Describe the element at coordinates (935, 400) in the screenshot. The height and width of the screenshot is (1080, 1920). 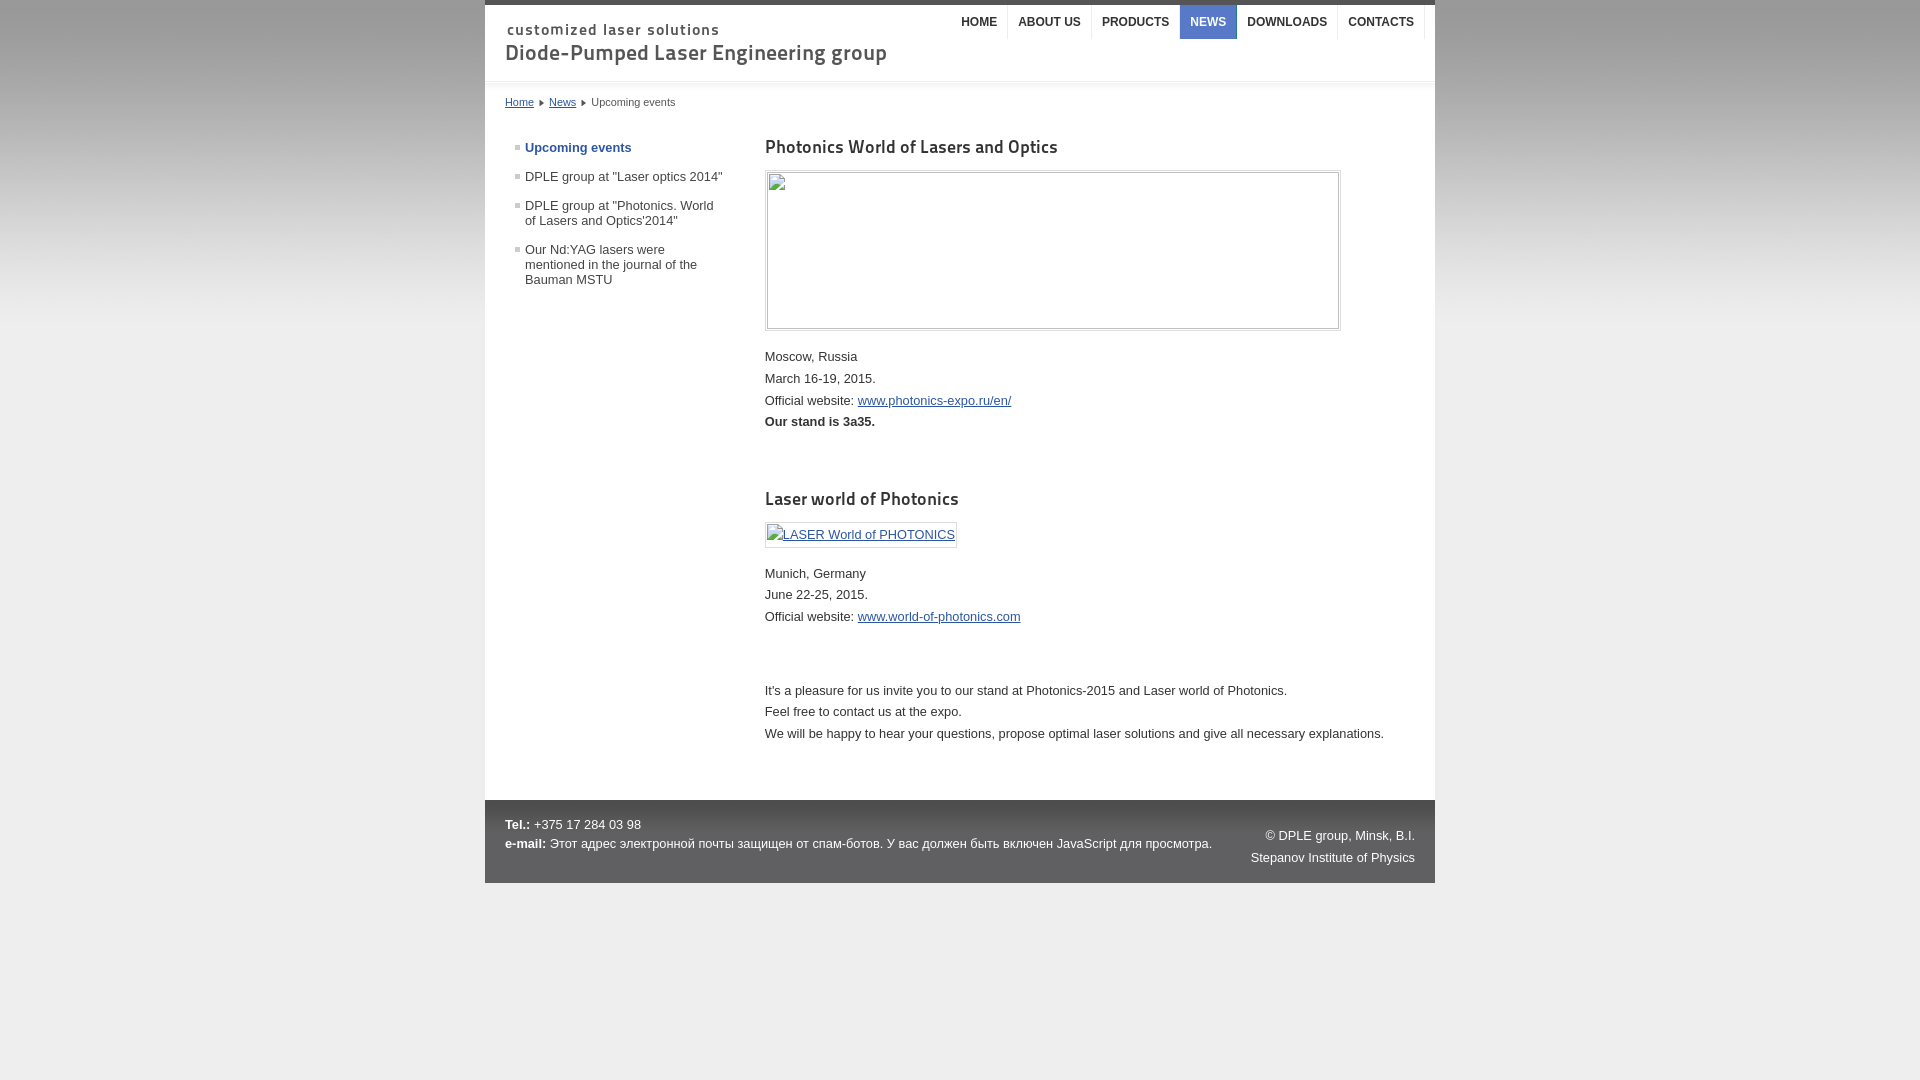
I see `www.photonics-expo.ru/en/` at that location.